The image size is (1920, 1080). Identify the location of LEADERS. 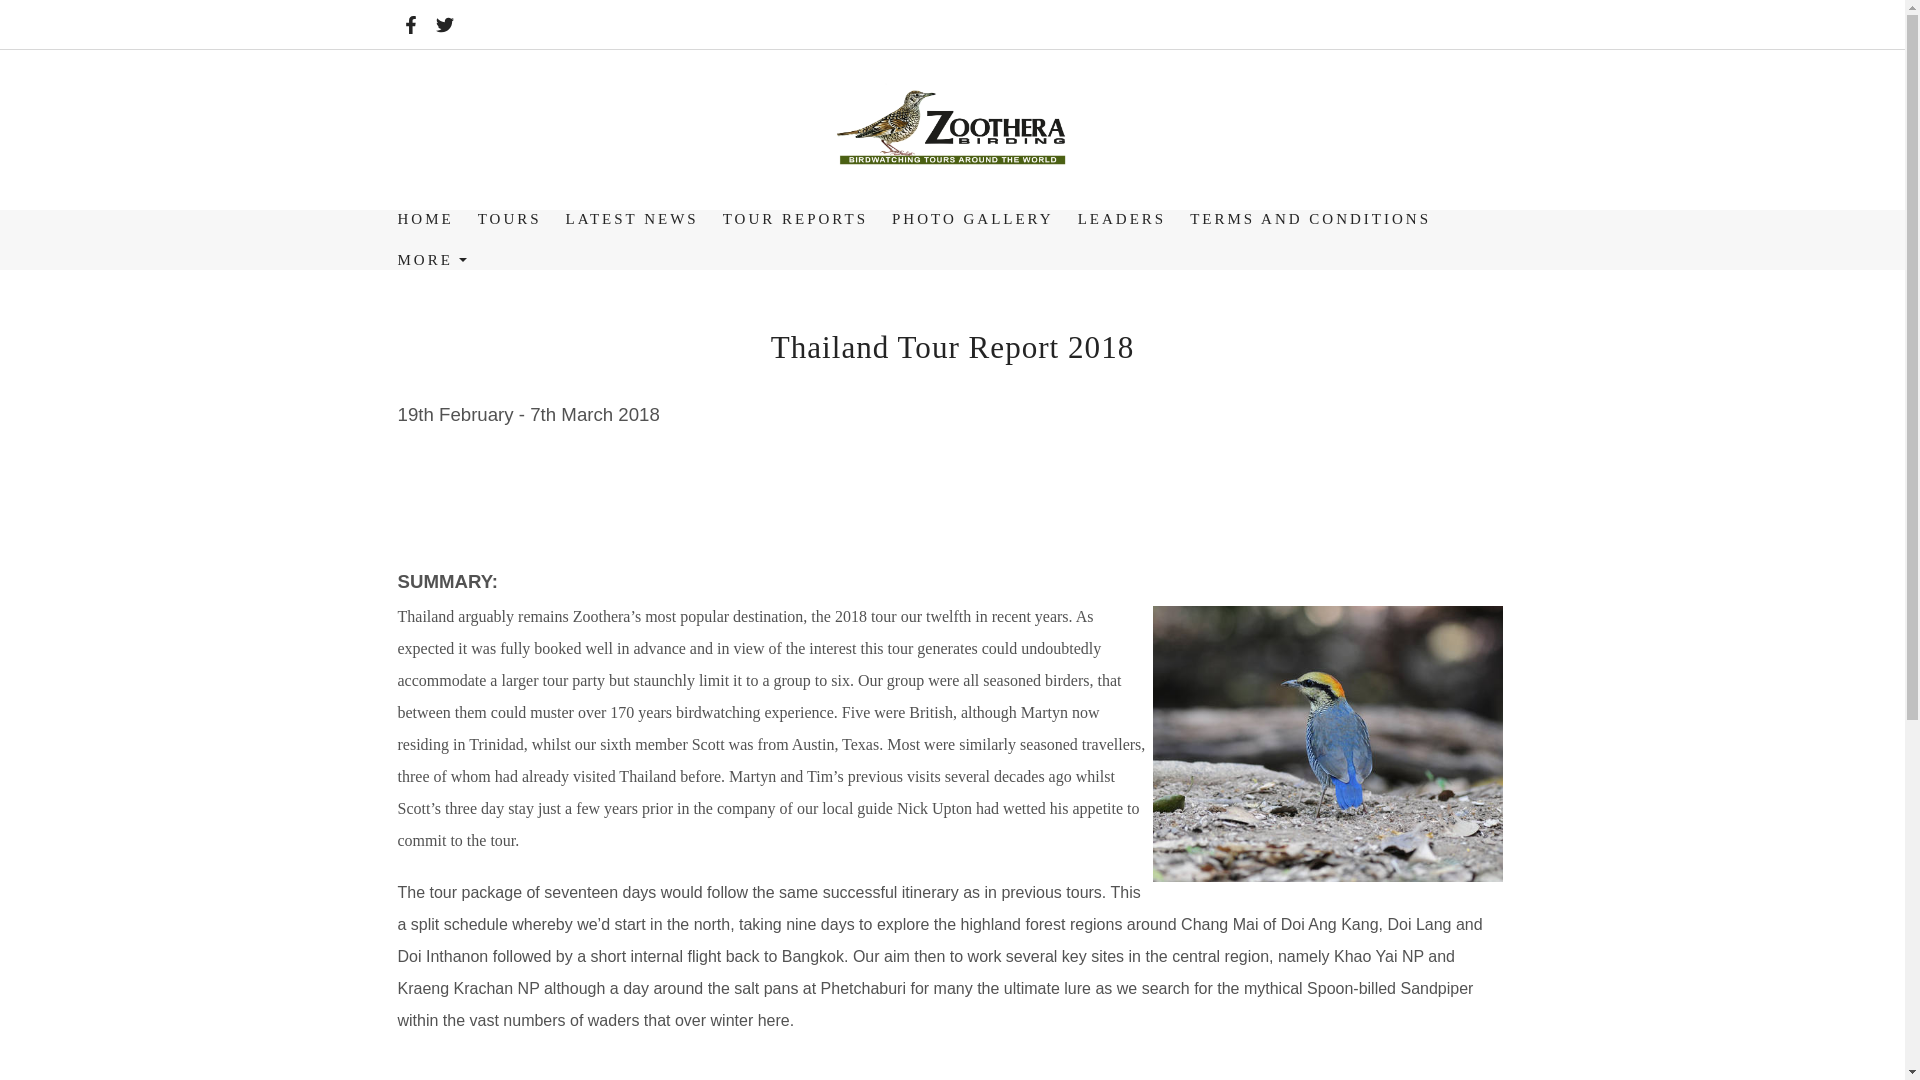
(1122, 218).